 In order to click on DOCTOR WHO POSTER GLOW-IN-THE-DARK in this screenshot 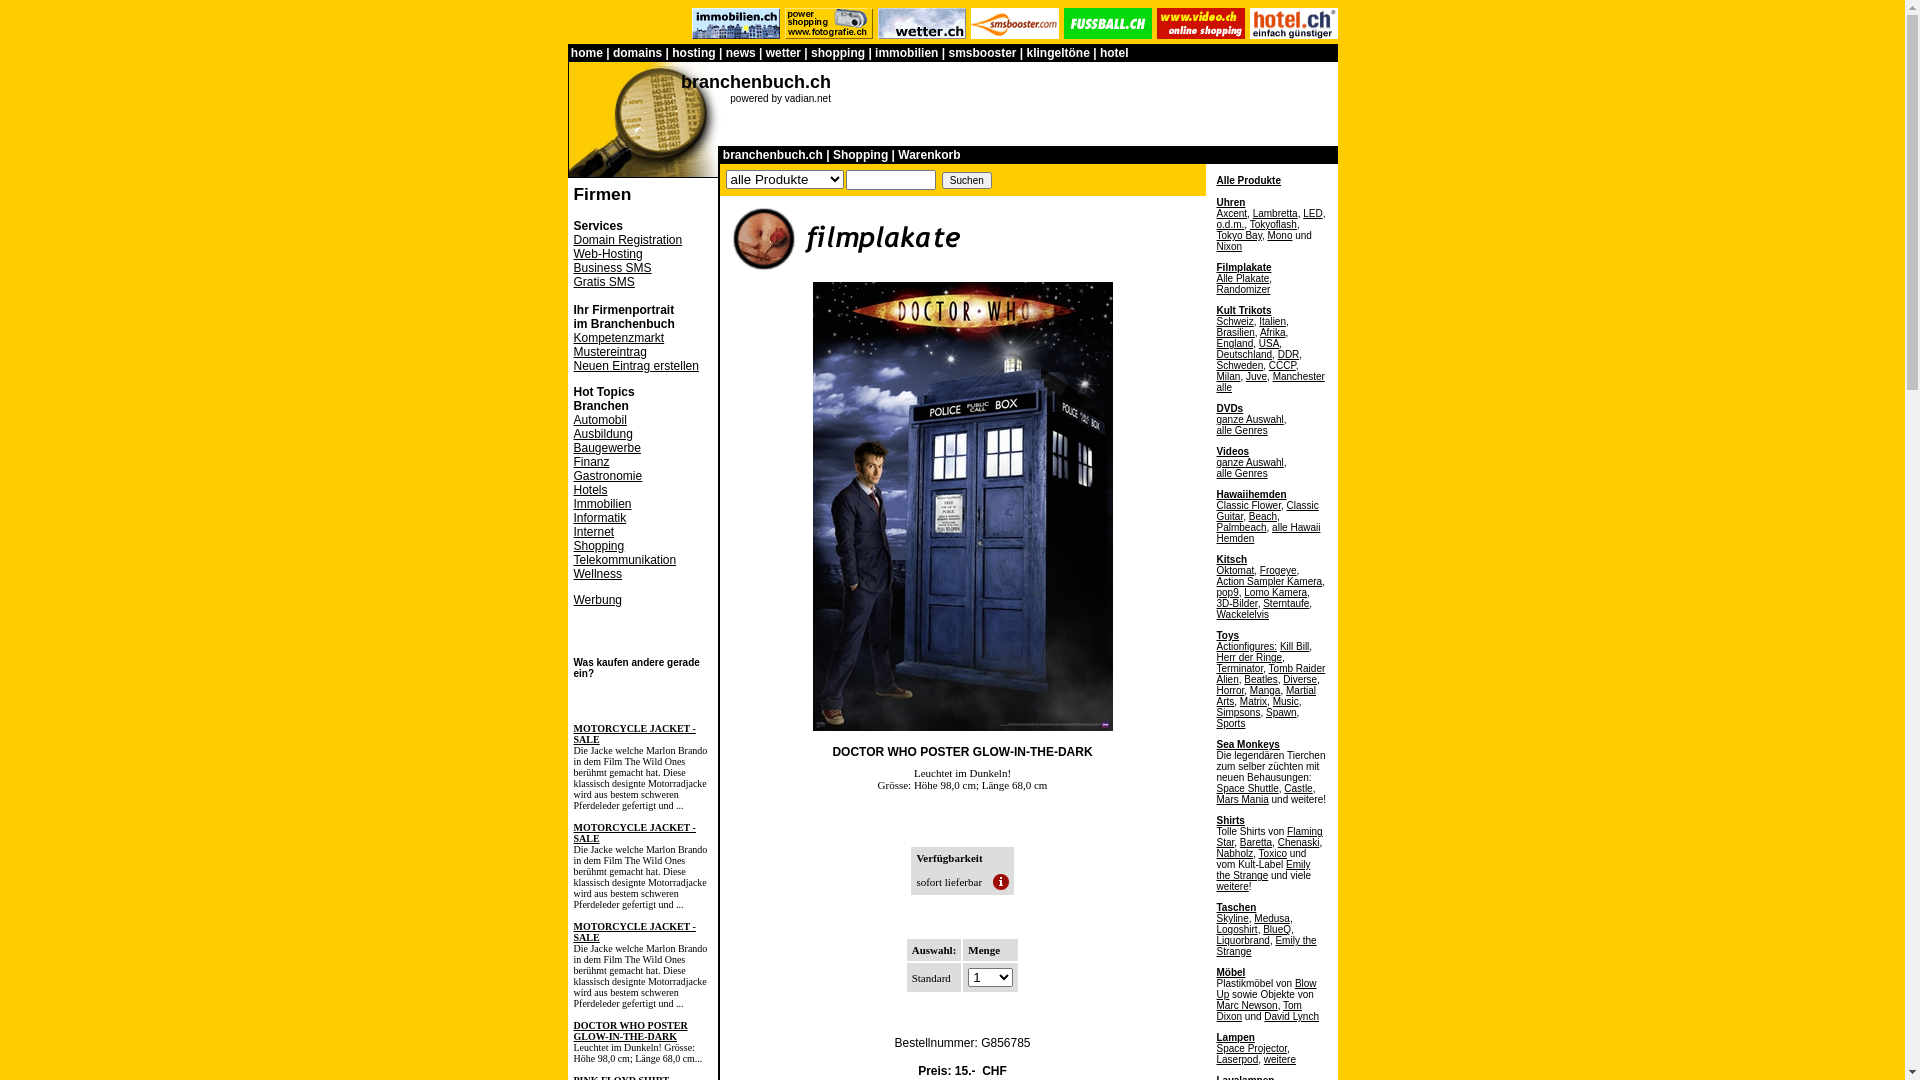, I will do `click(631, 1031)`.